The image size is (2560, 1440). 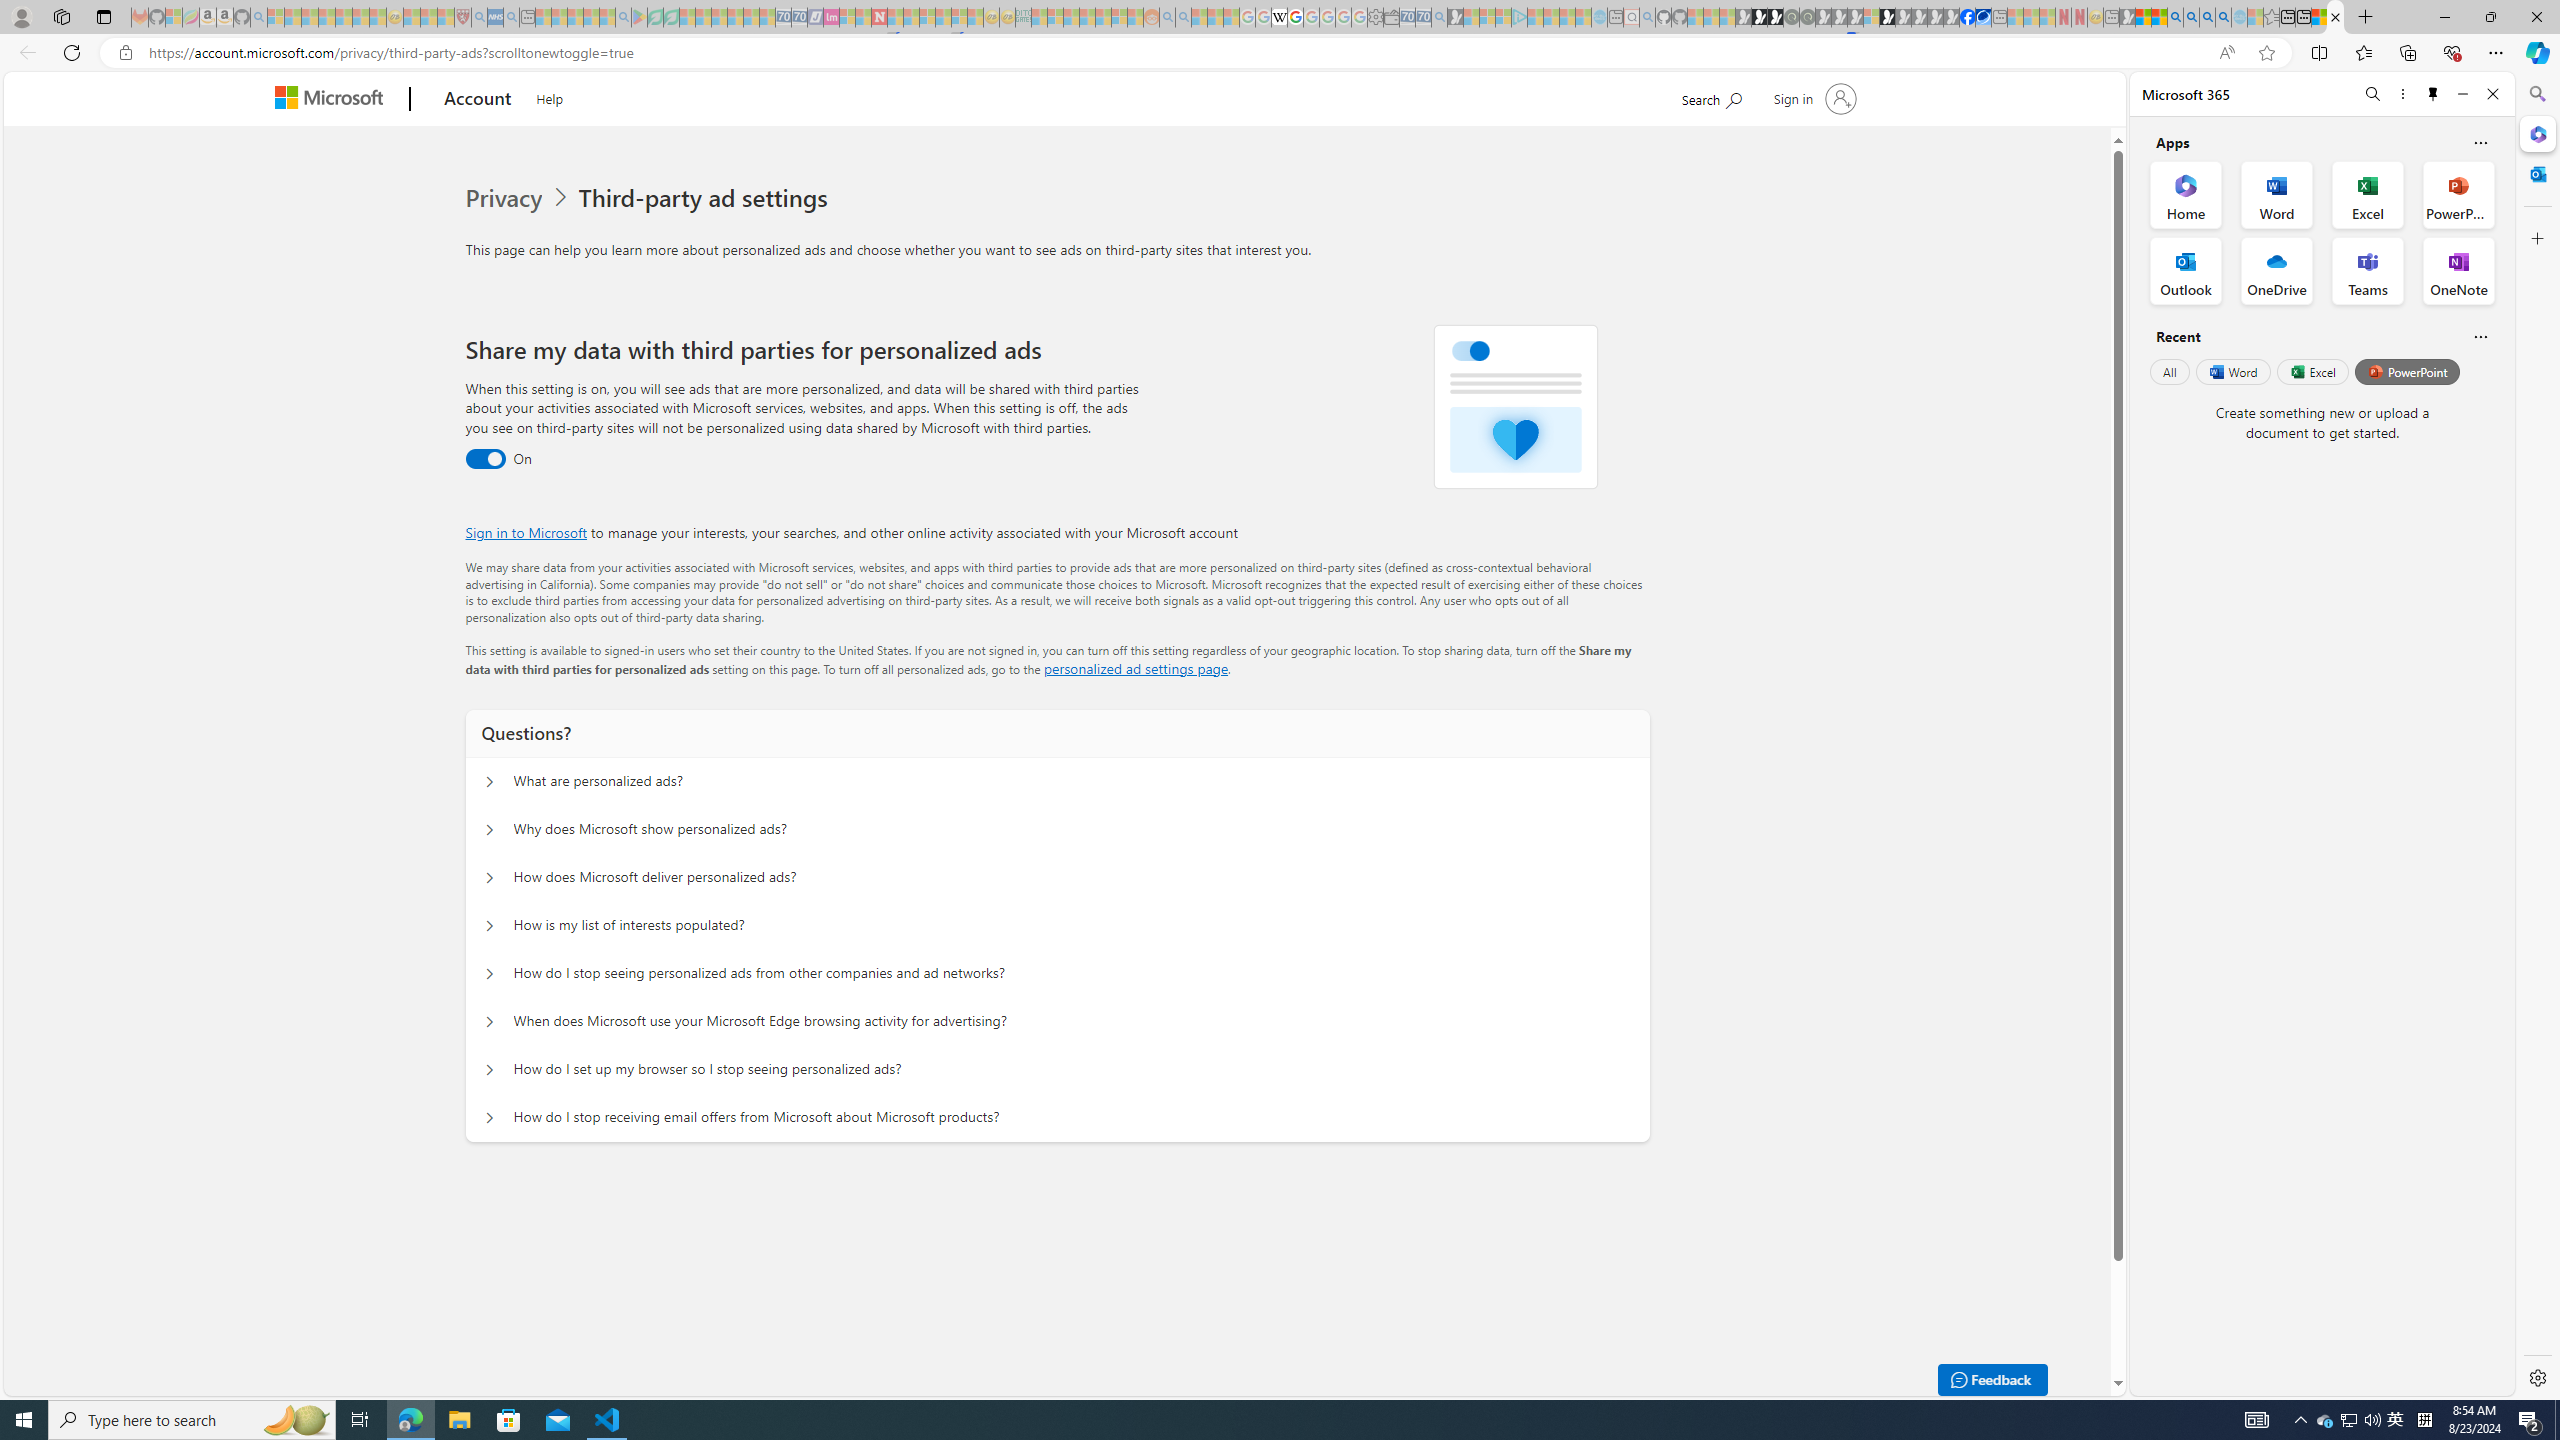 What do you see at coordinates (2312, 371) in the screenshot?
I see `Excel` at bounding box center [2312, 371].